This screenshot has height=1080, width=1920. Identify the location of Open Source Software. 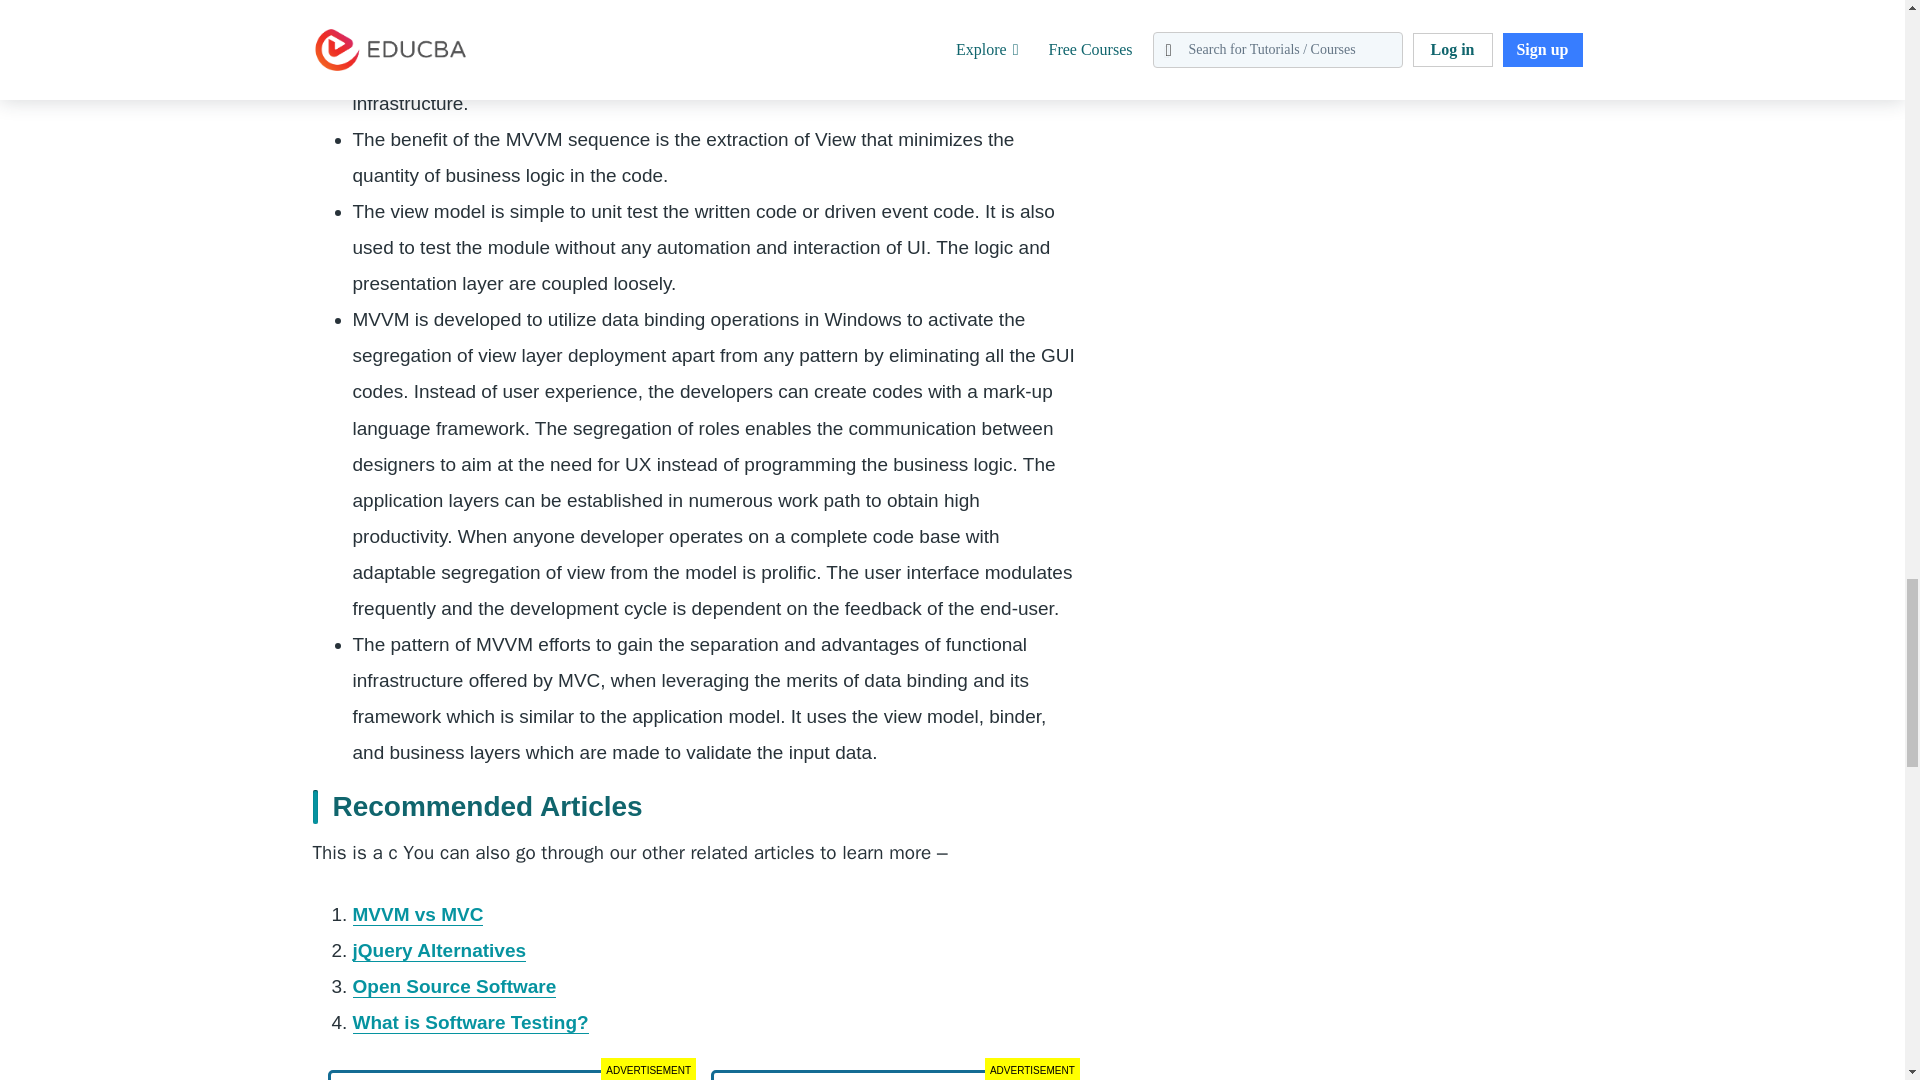
(454, 986).